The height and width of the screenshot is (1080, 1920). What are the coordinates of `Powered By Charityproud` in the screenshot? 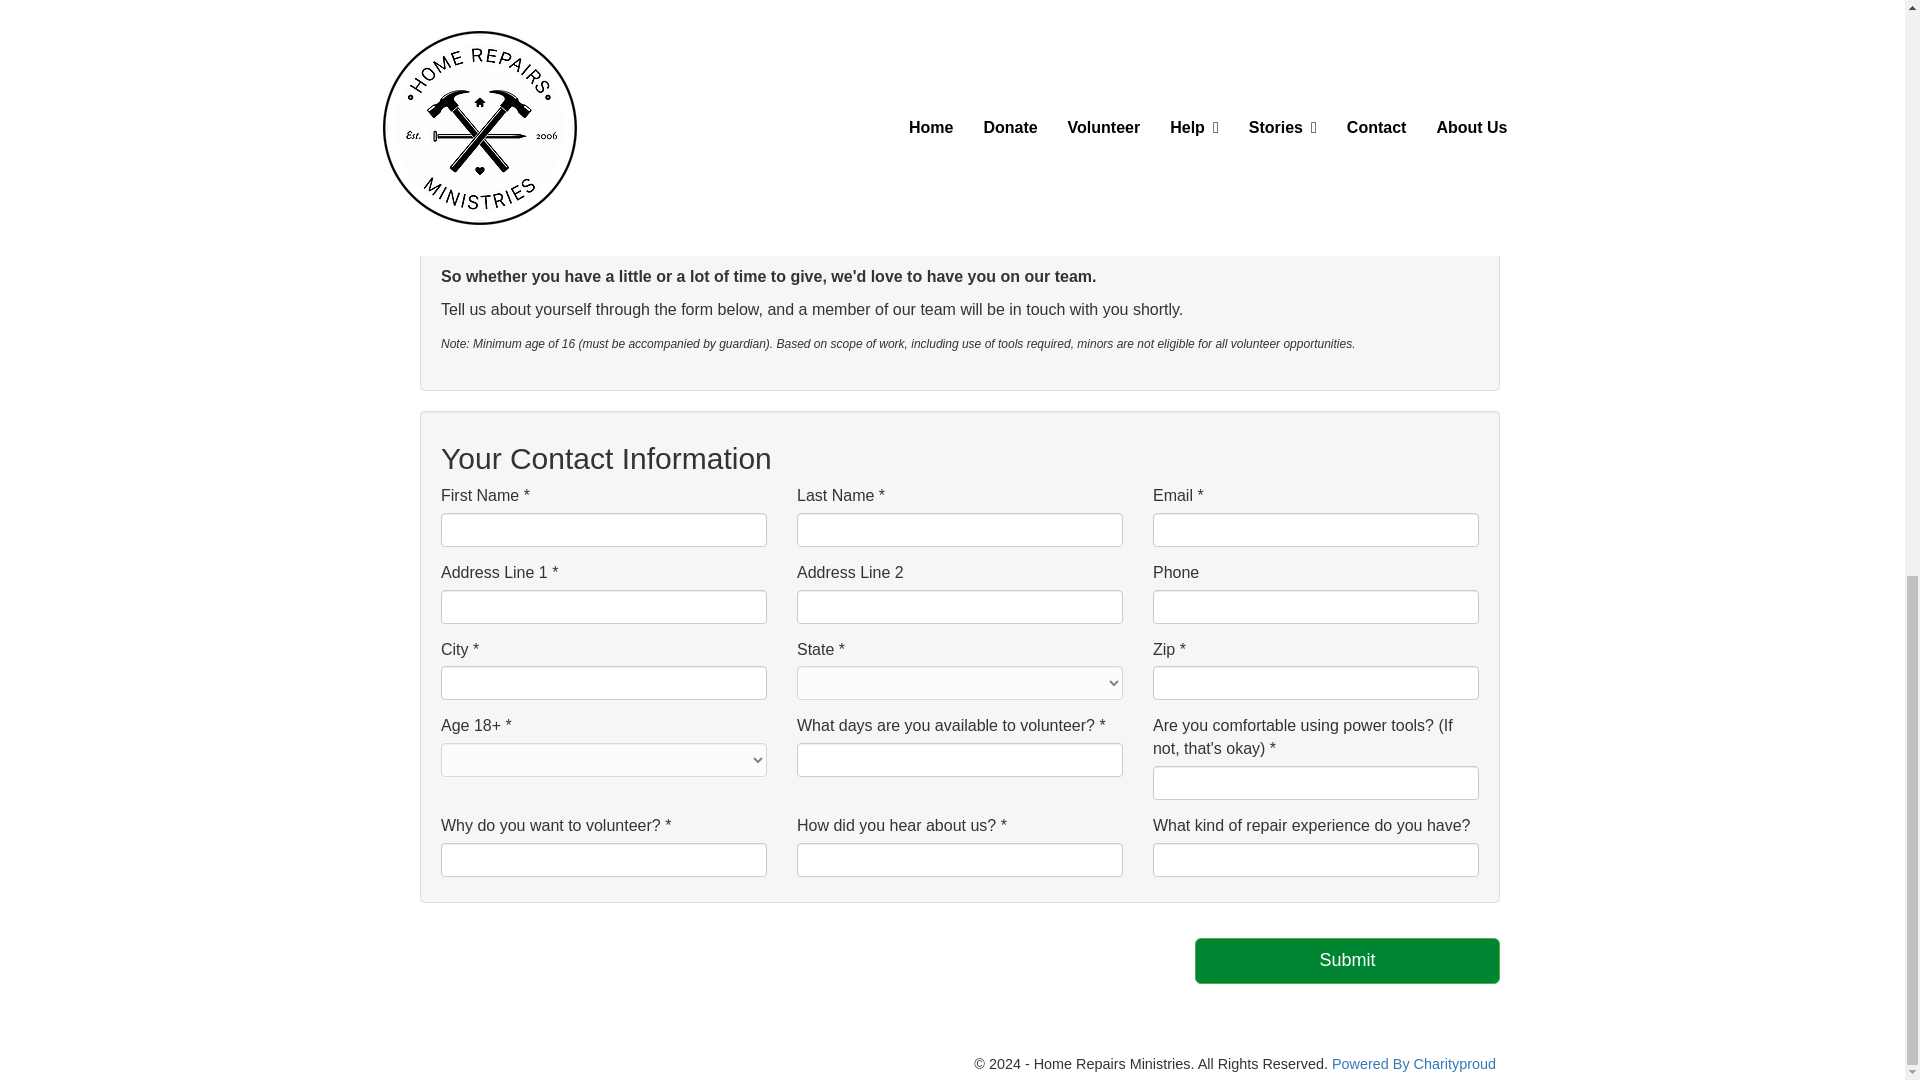 It's located at (1414, 1064).